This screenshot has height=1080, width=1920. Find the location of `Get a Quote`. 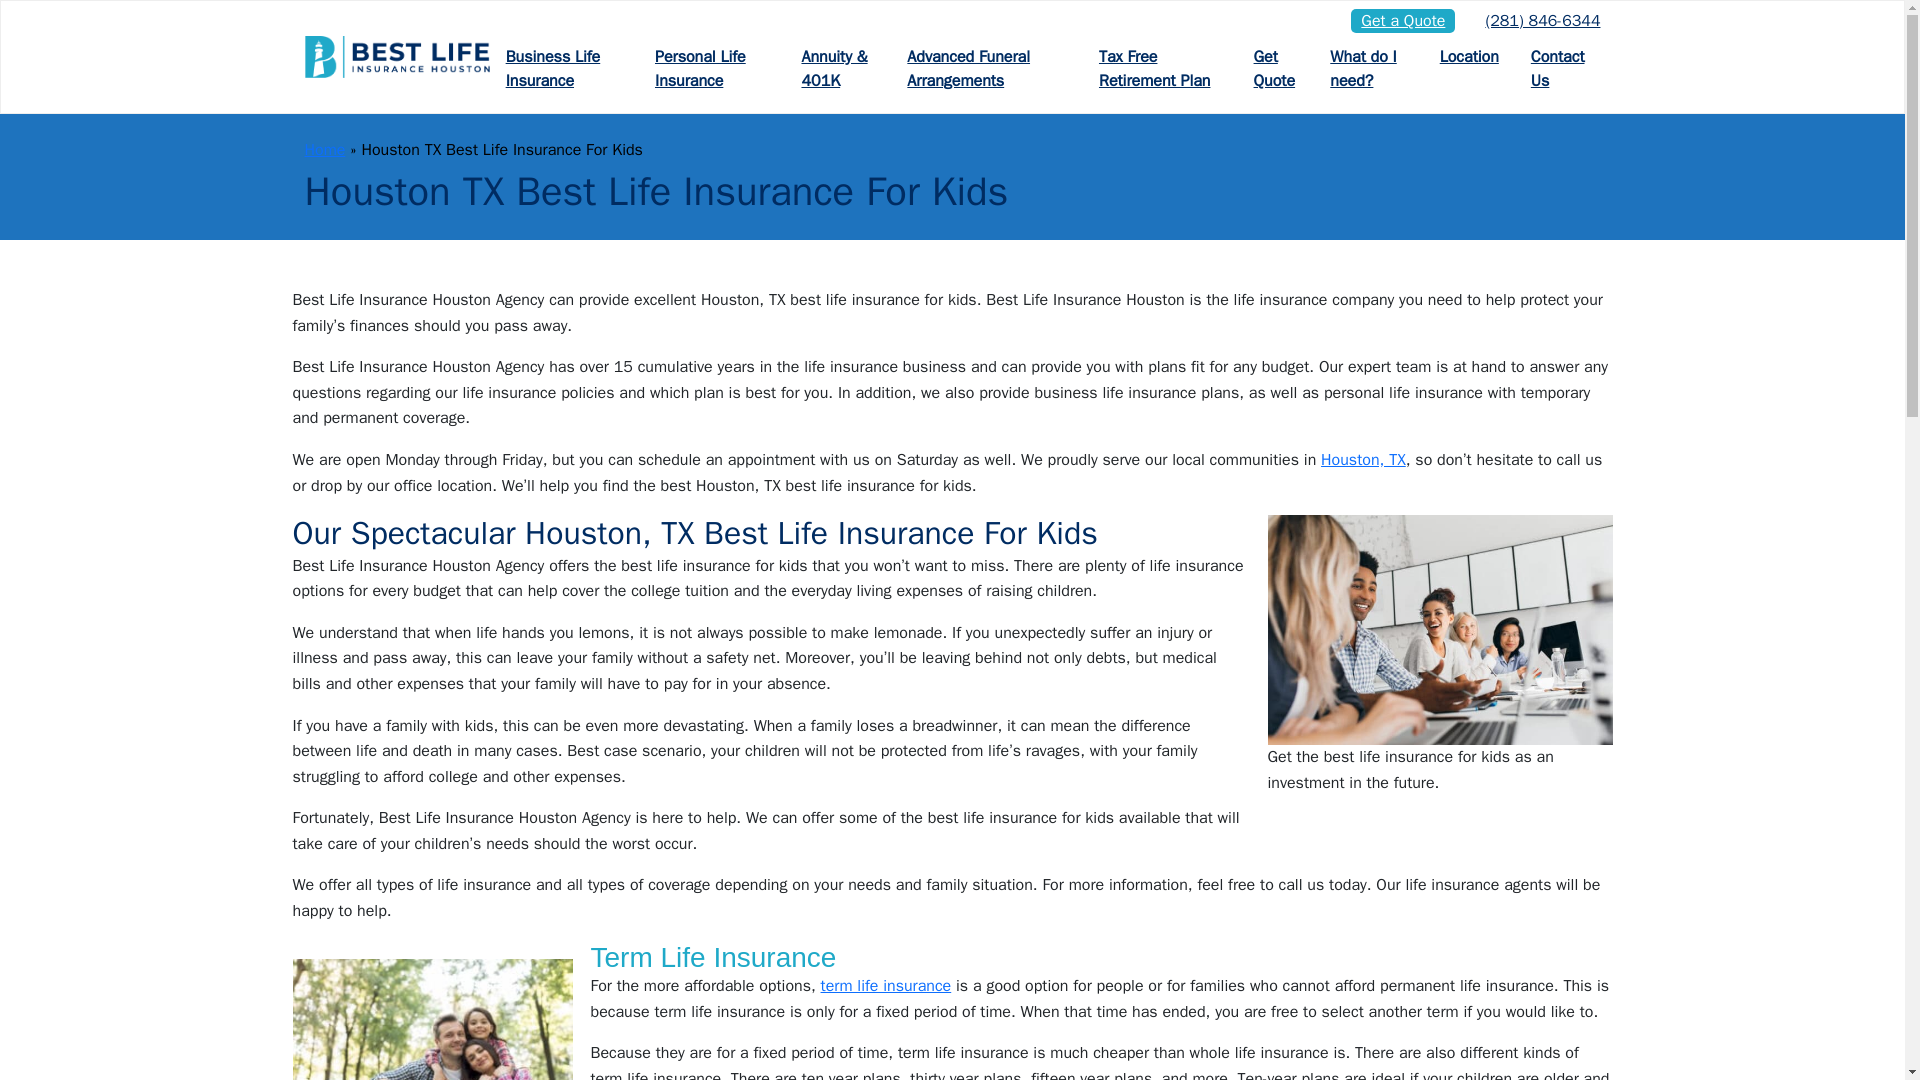

Get a Quote is located at coordinates (1403, 20).